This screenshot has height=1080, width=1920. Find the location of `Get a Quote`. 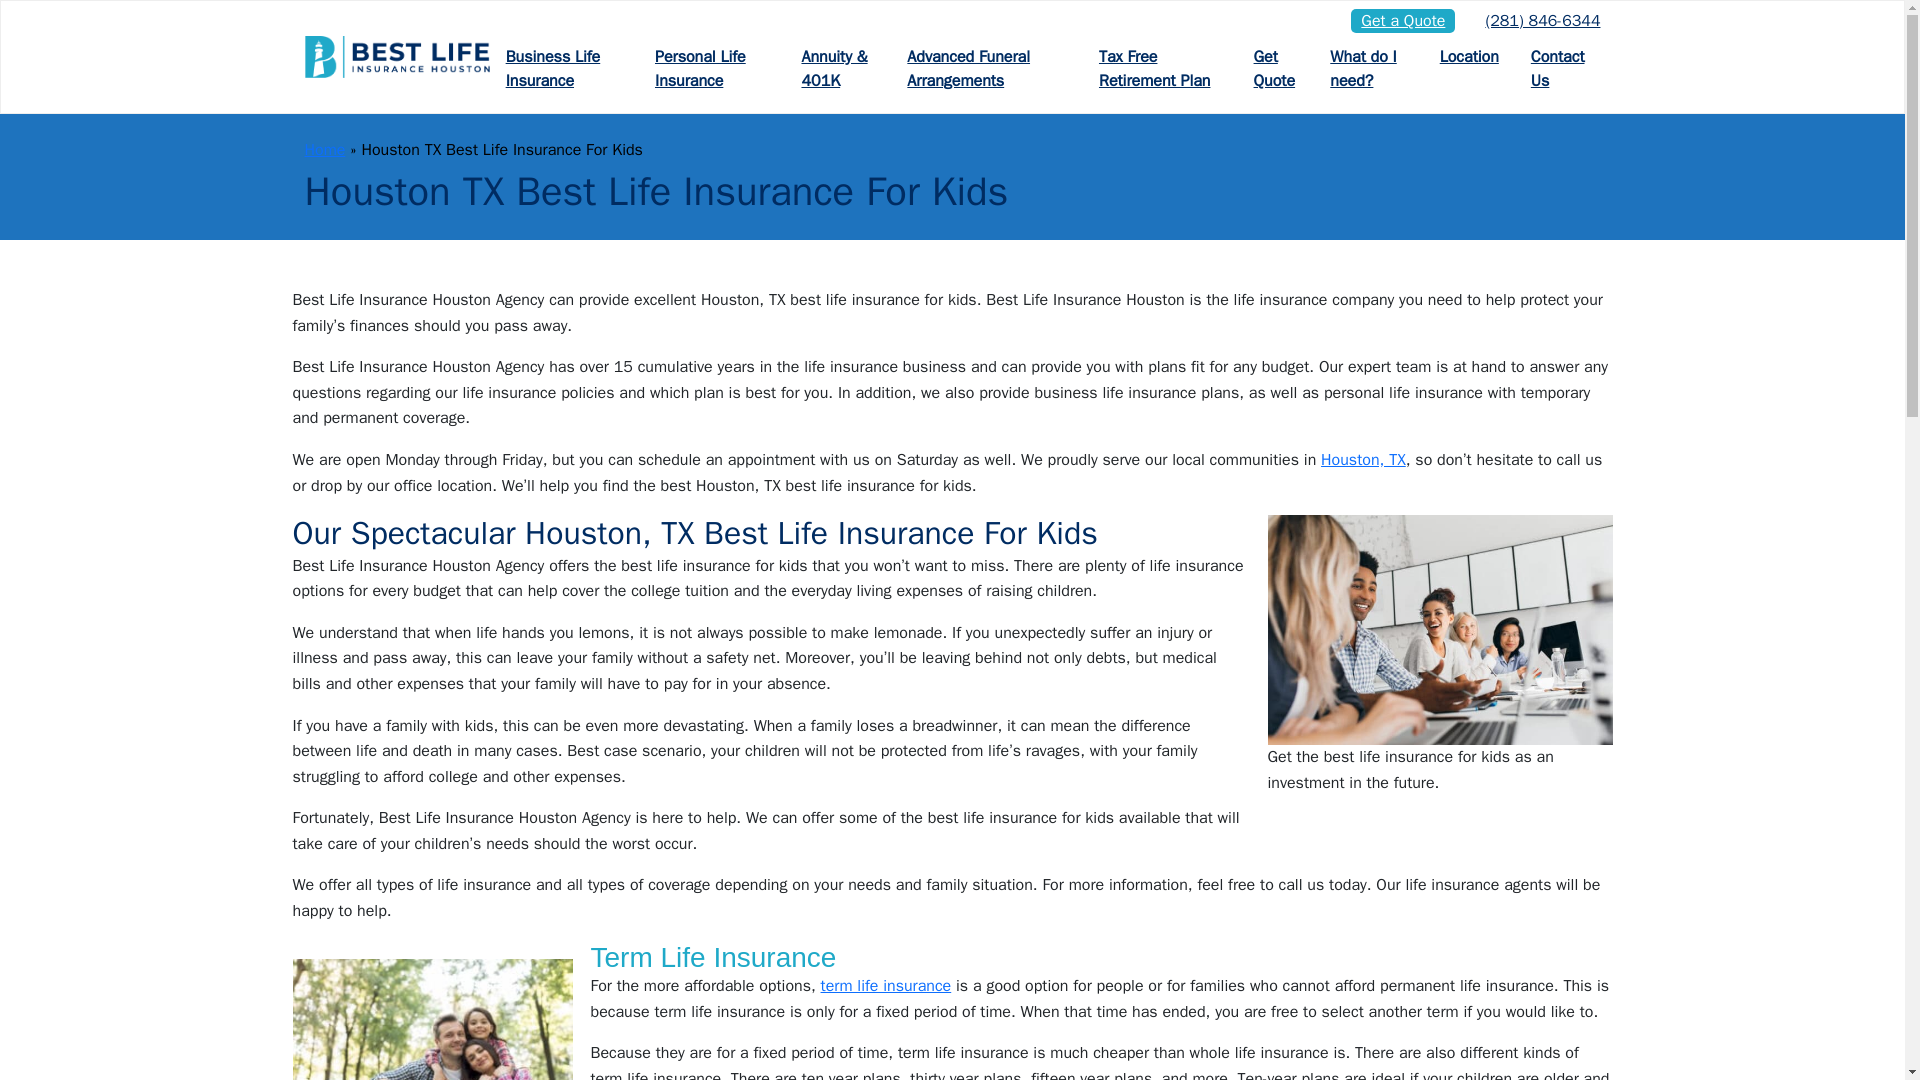

Get a Quote is located at coordinates (1403, 20).